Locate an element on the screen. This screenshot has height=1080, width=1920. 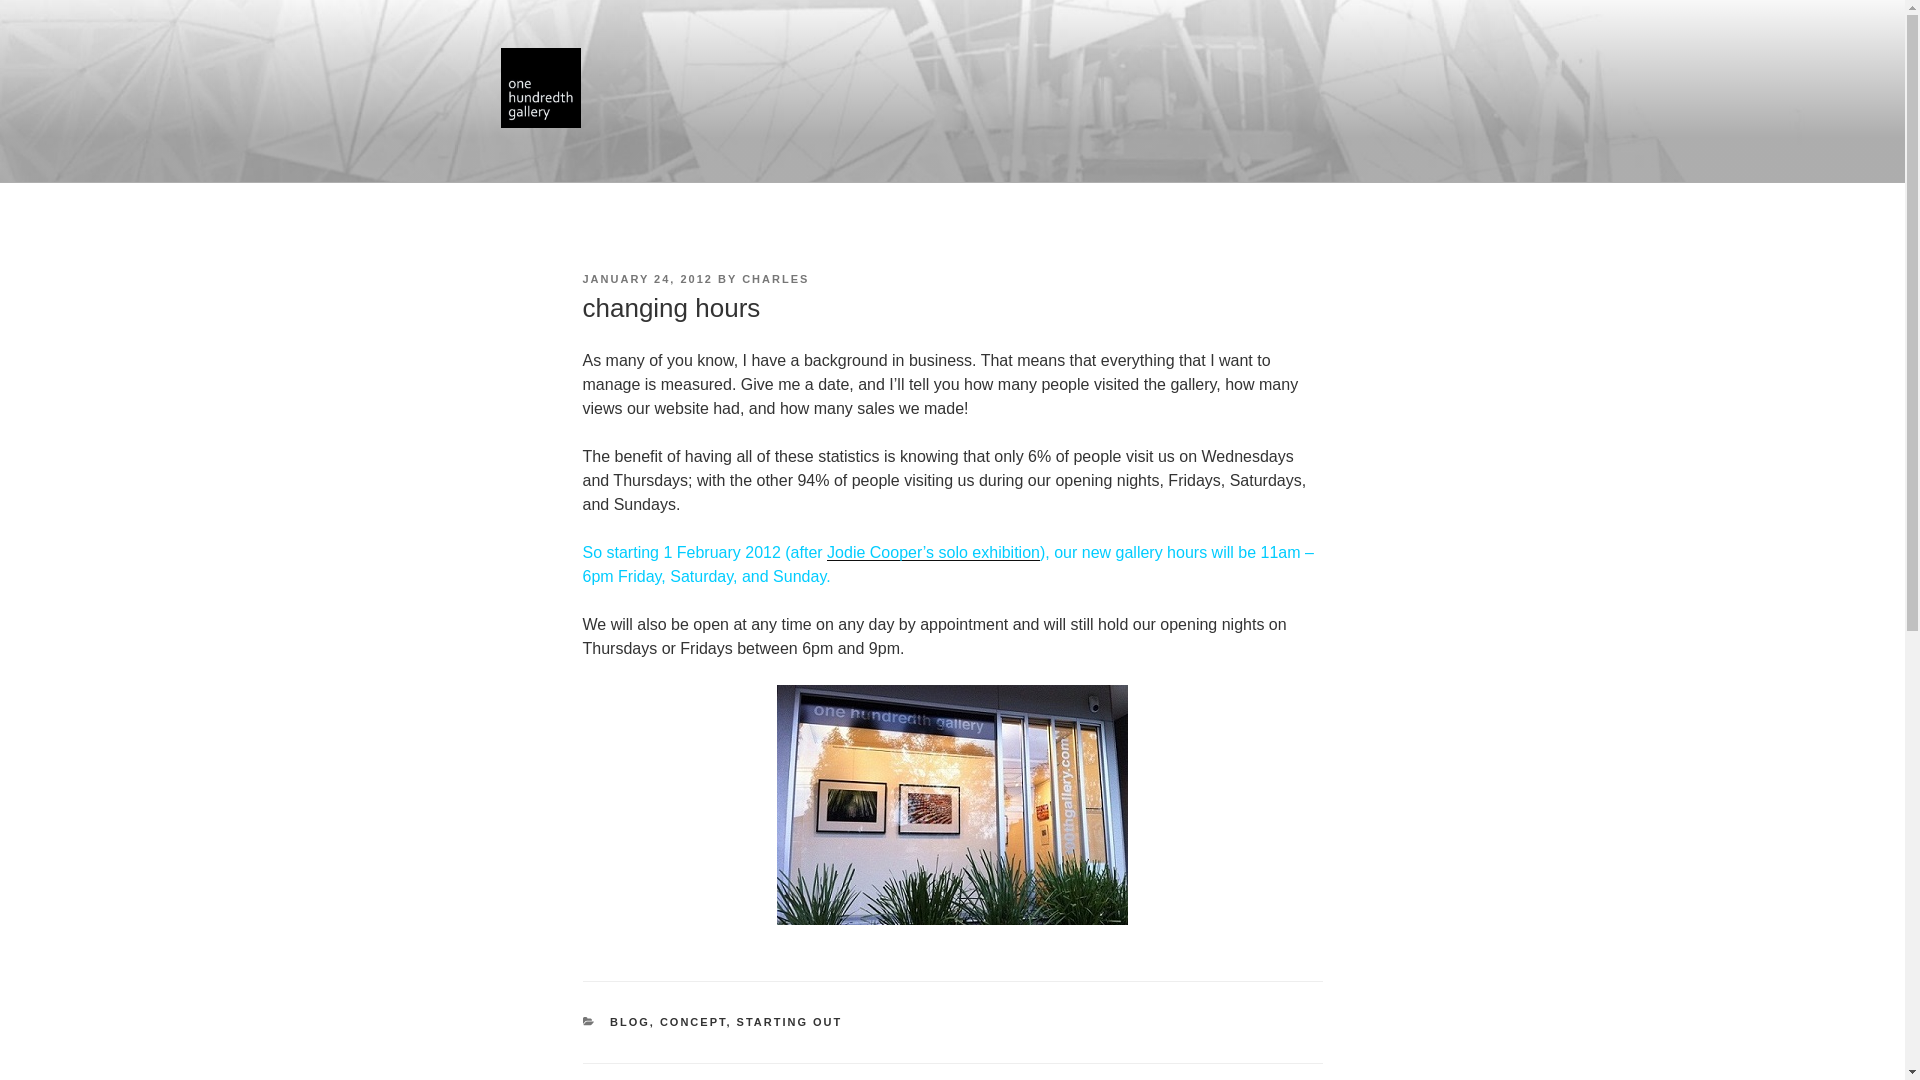
STARTING OUT is located at coordinates (790, 1022).